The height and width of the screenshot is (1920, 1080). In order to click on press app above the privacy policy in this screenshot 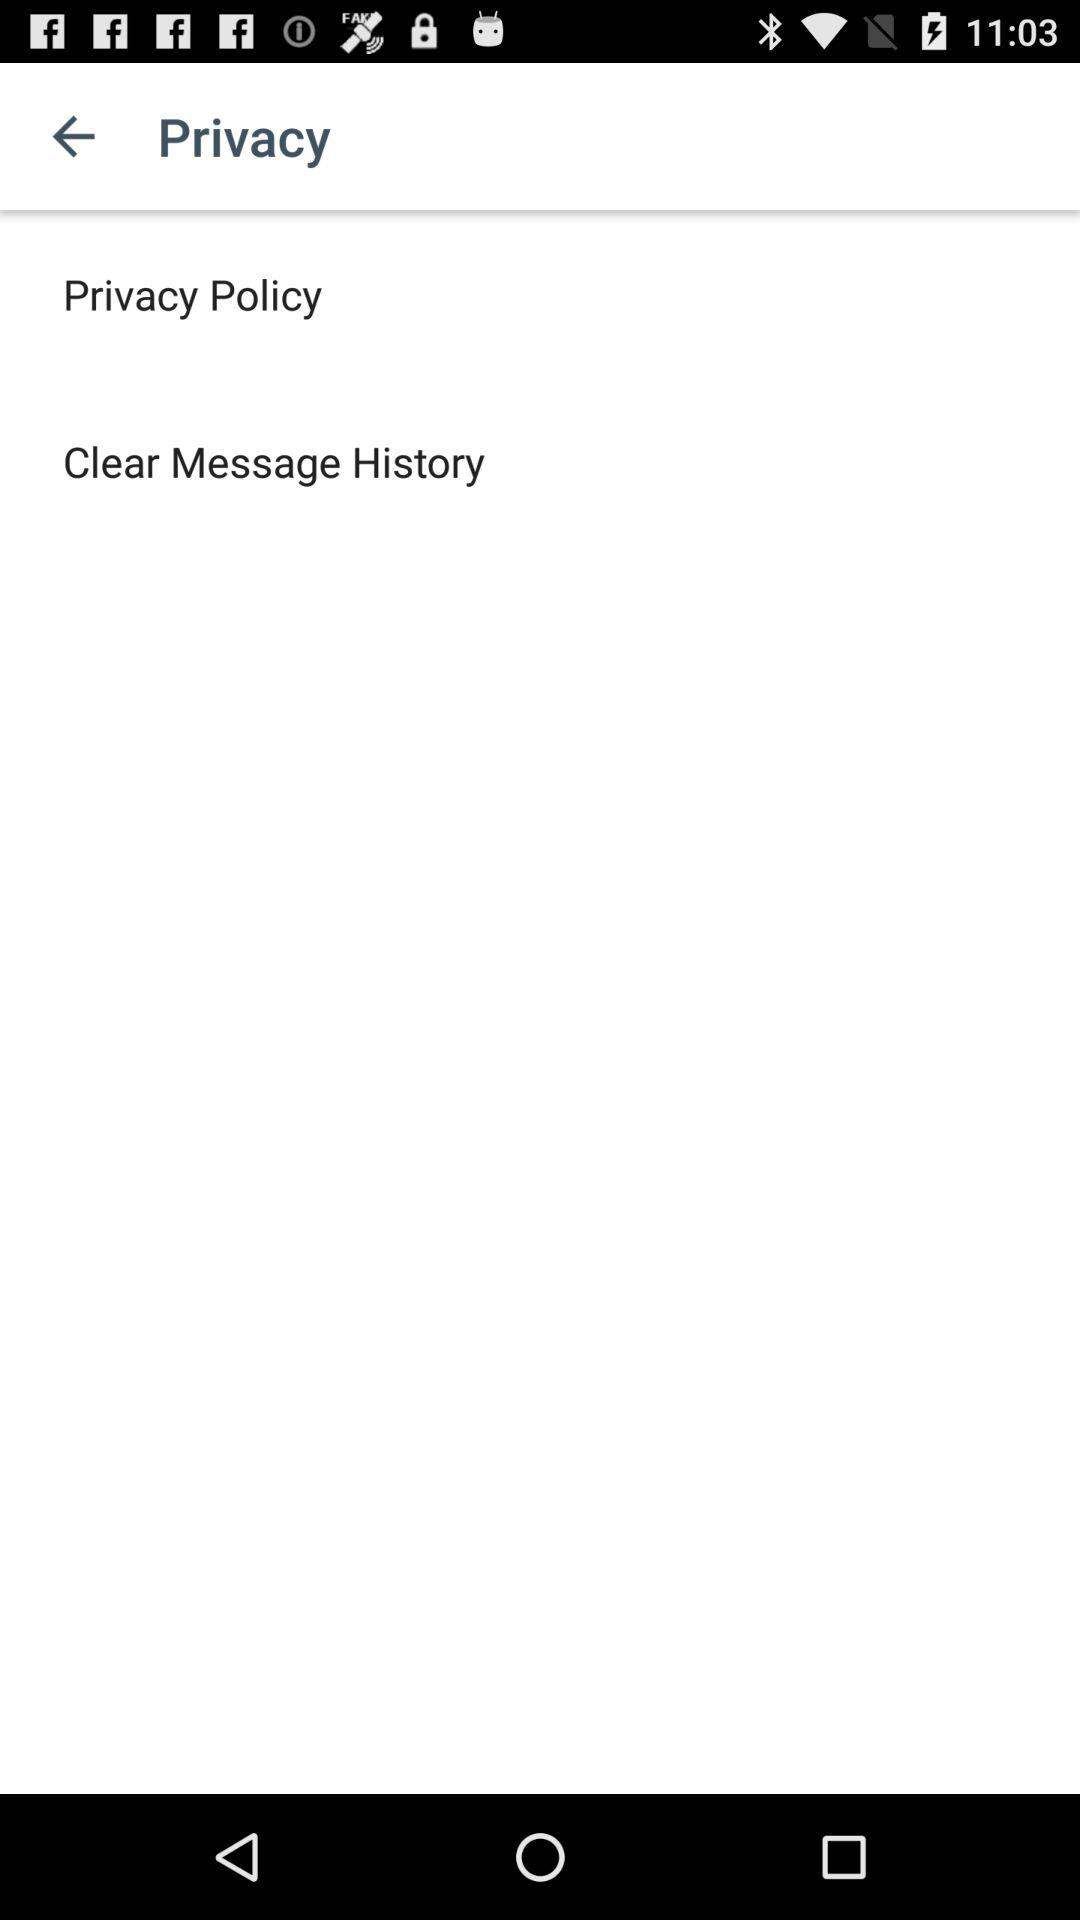, I will do `click(73, 136)`.